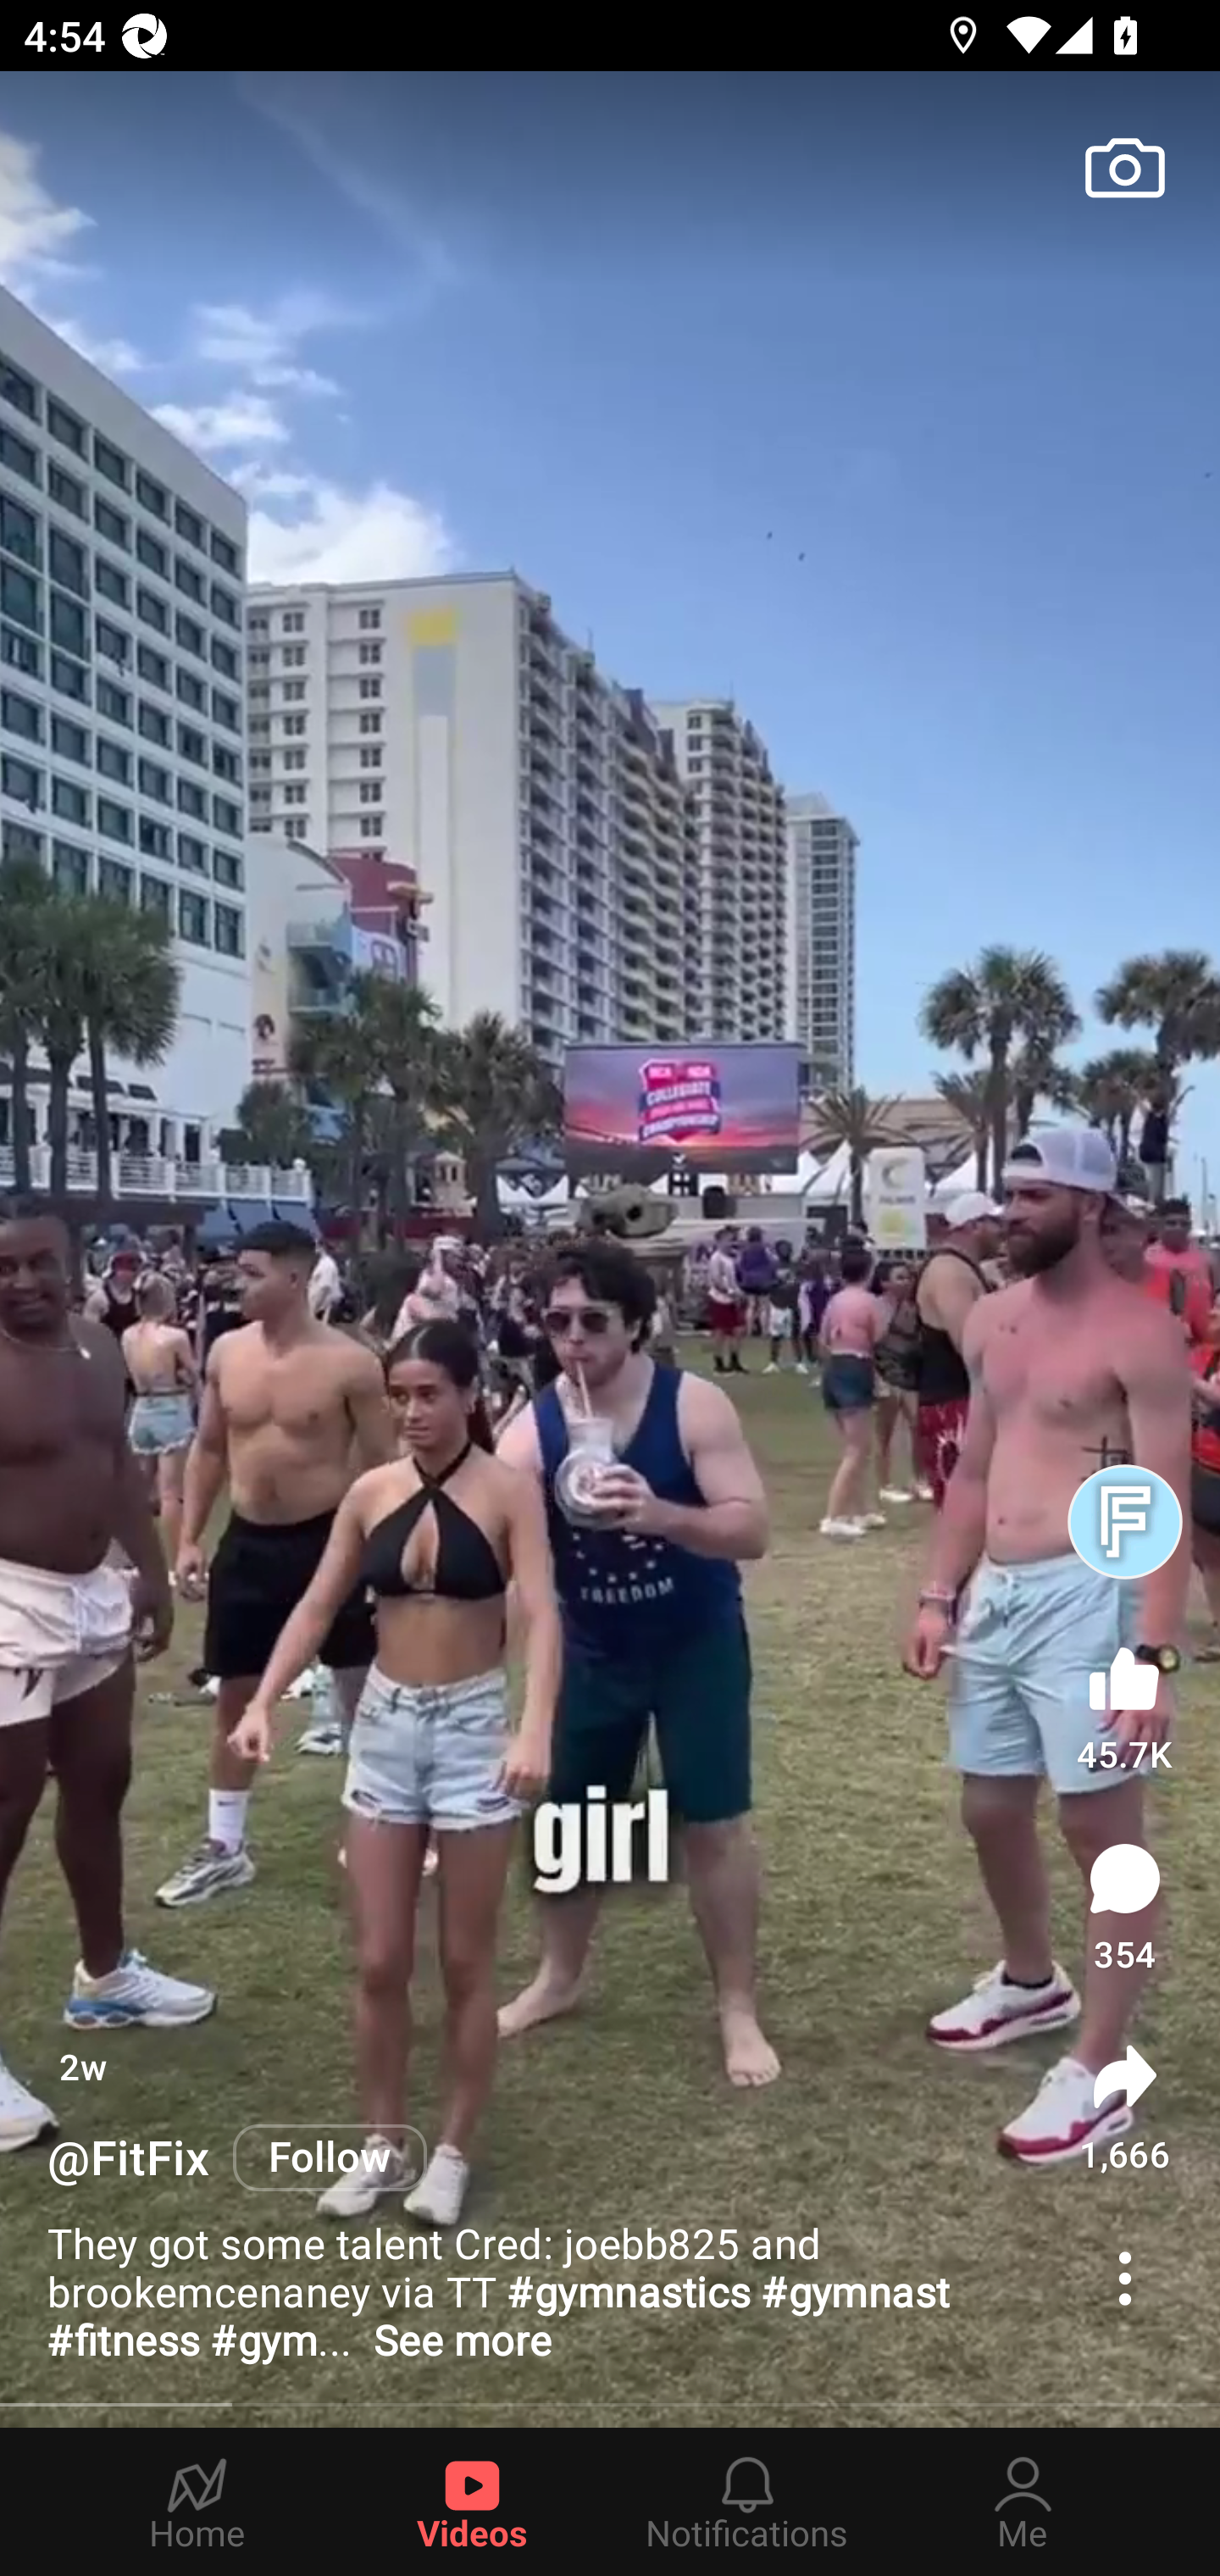 The width and height of the screenshot is (1220, 2576). What do you see at coordinates (197, 2501) in the screenshot?
I see `Home` at bounding box center [197, 2501].